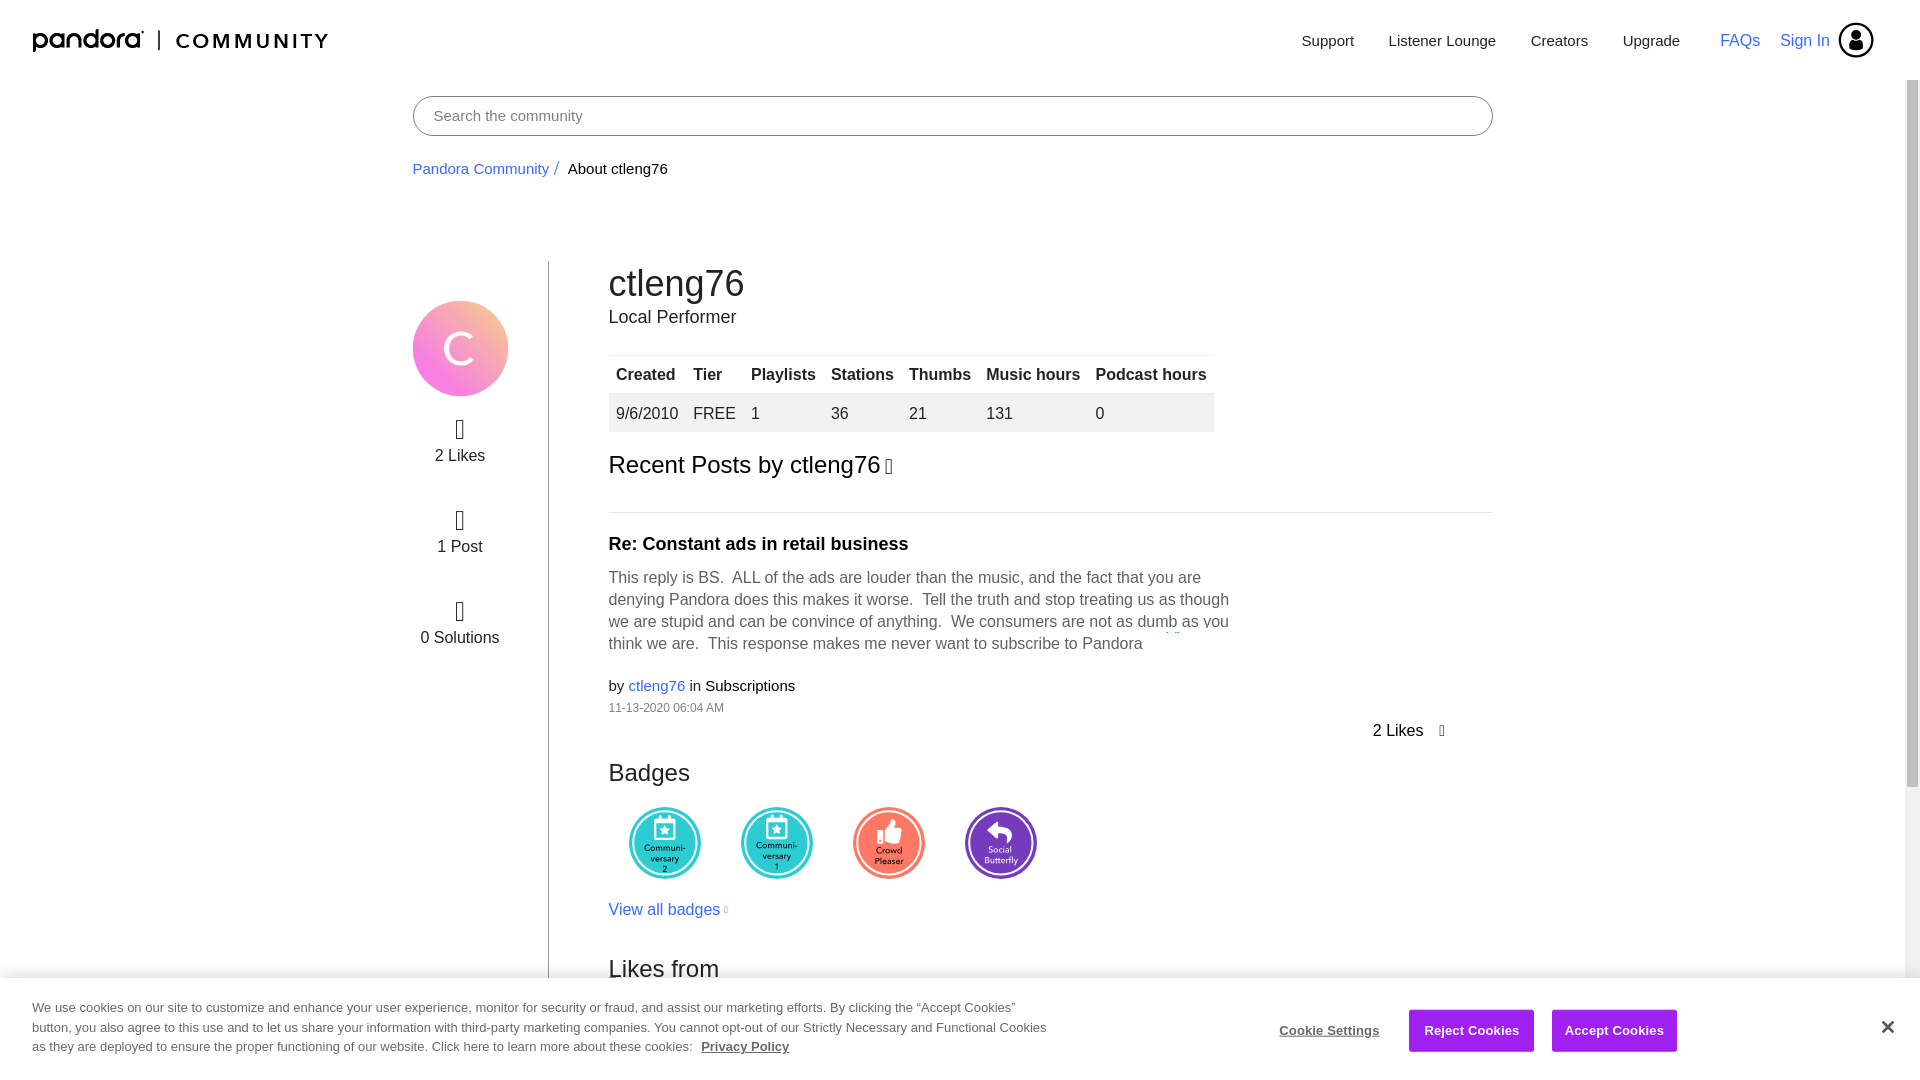  What do you see at coordinates (758, 544) in the screenshot?
I see `Re: Constant ads in retail business` at bounding box center [758, 544].